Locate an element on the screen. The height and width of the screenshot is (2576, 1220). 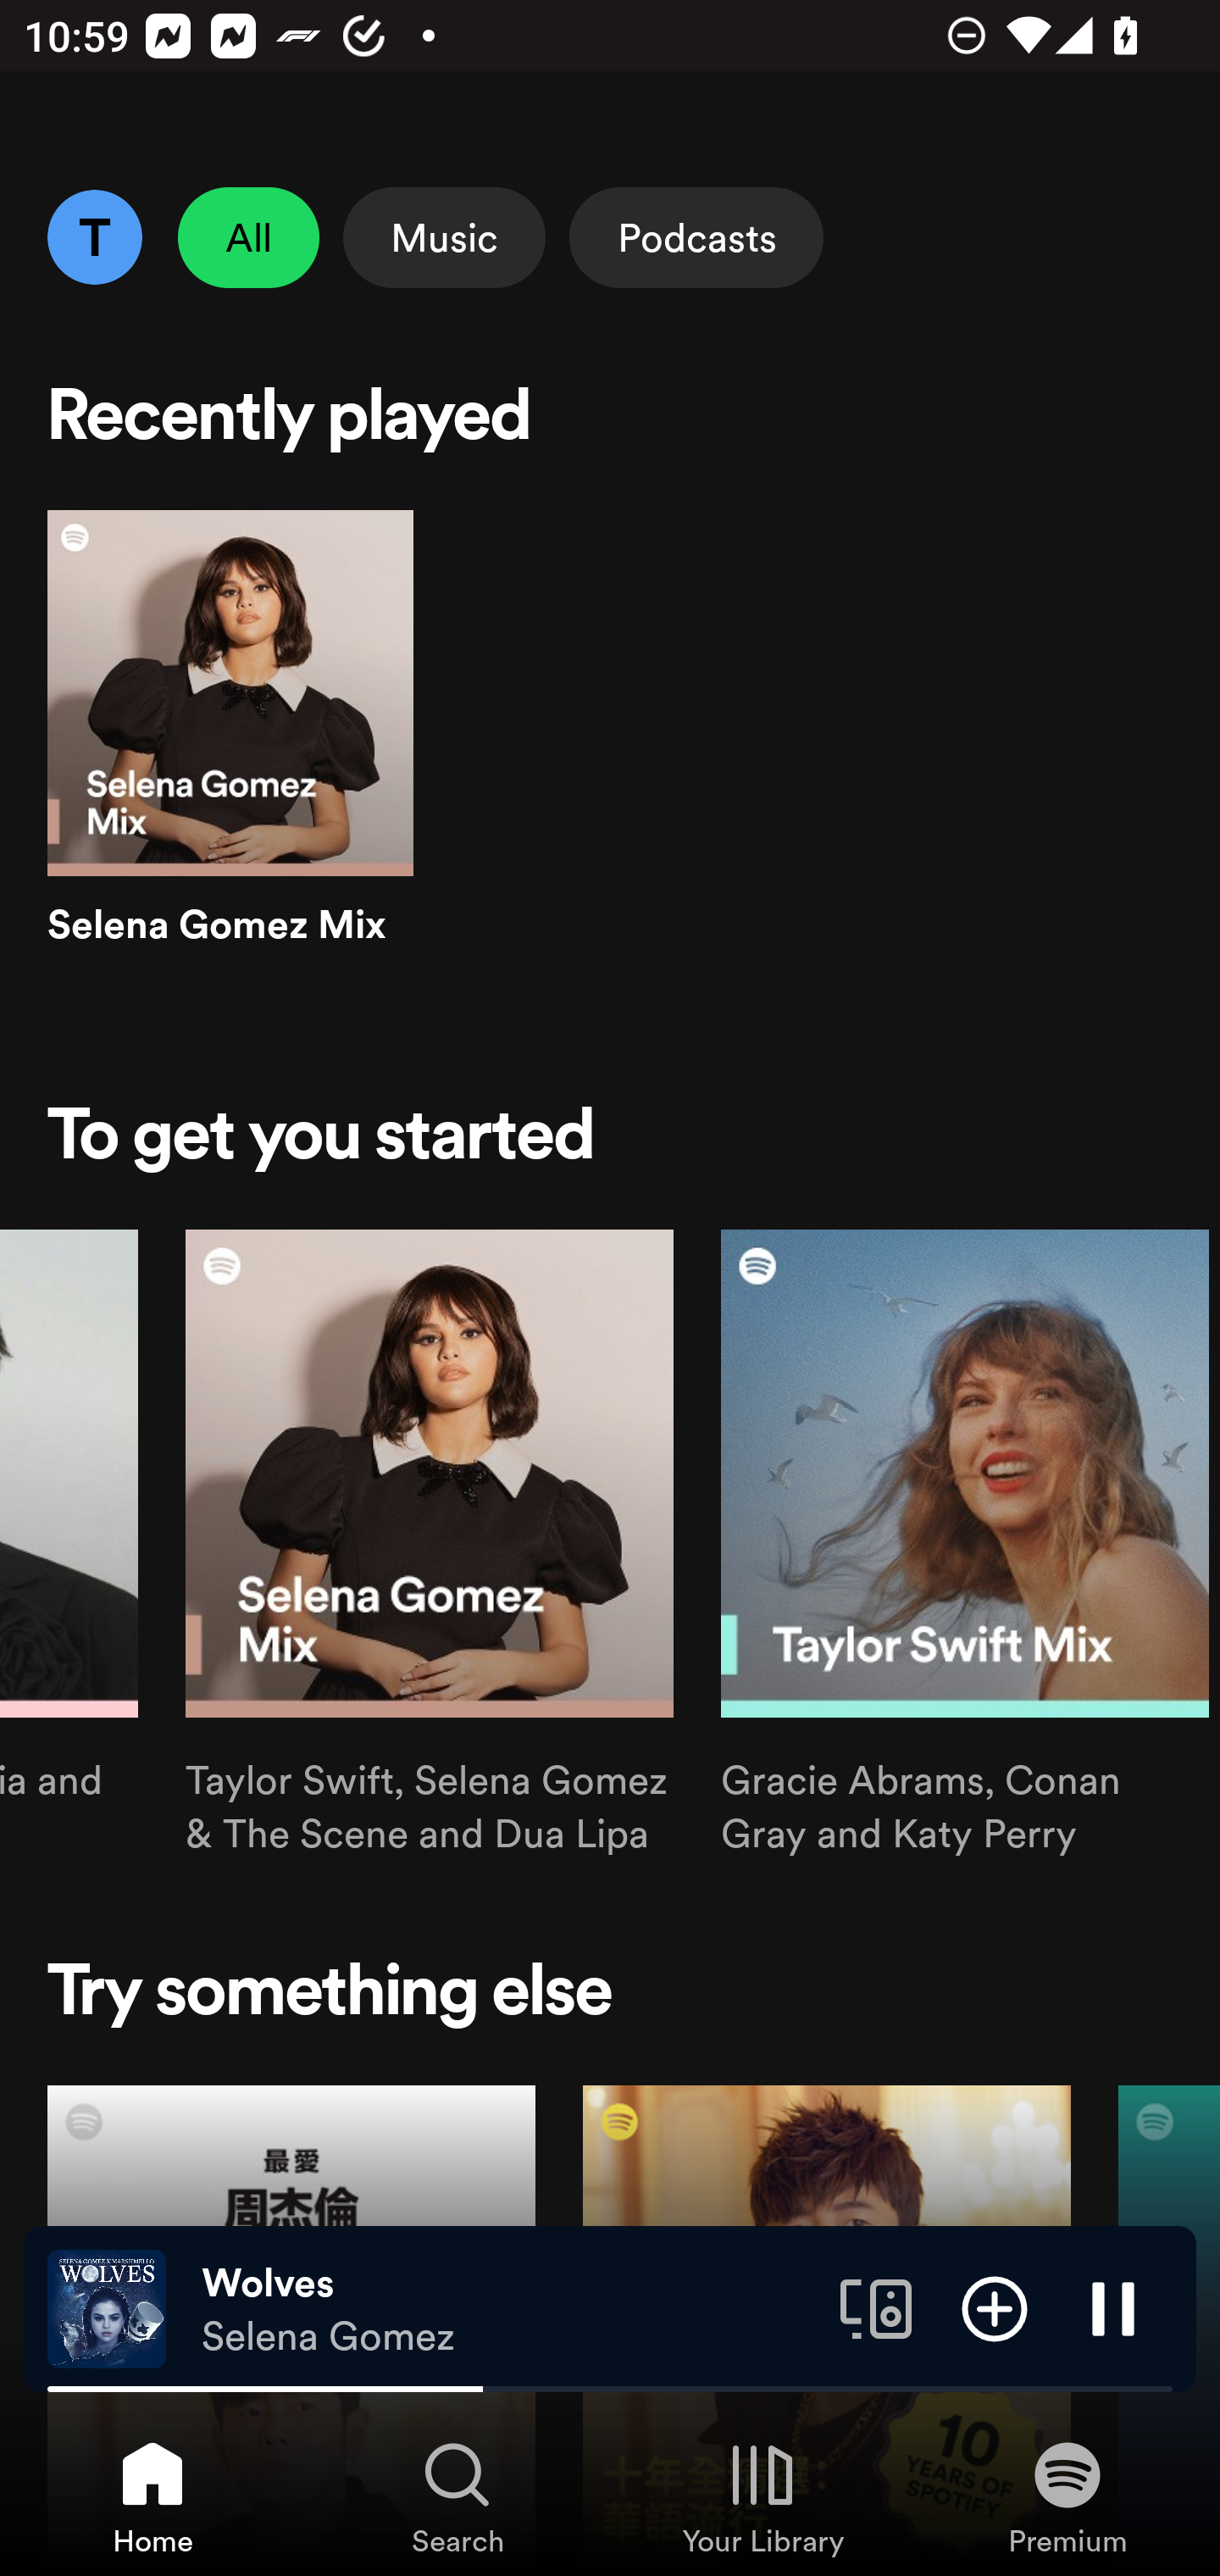
Profile is located at coordinates (94, 236).